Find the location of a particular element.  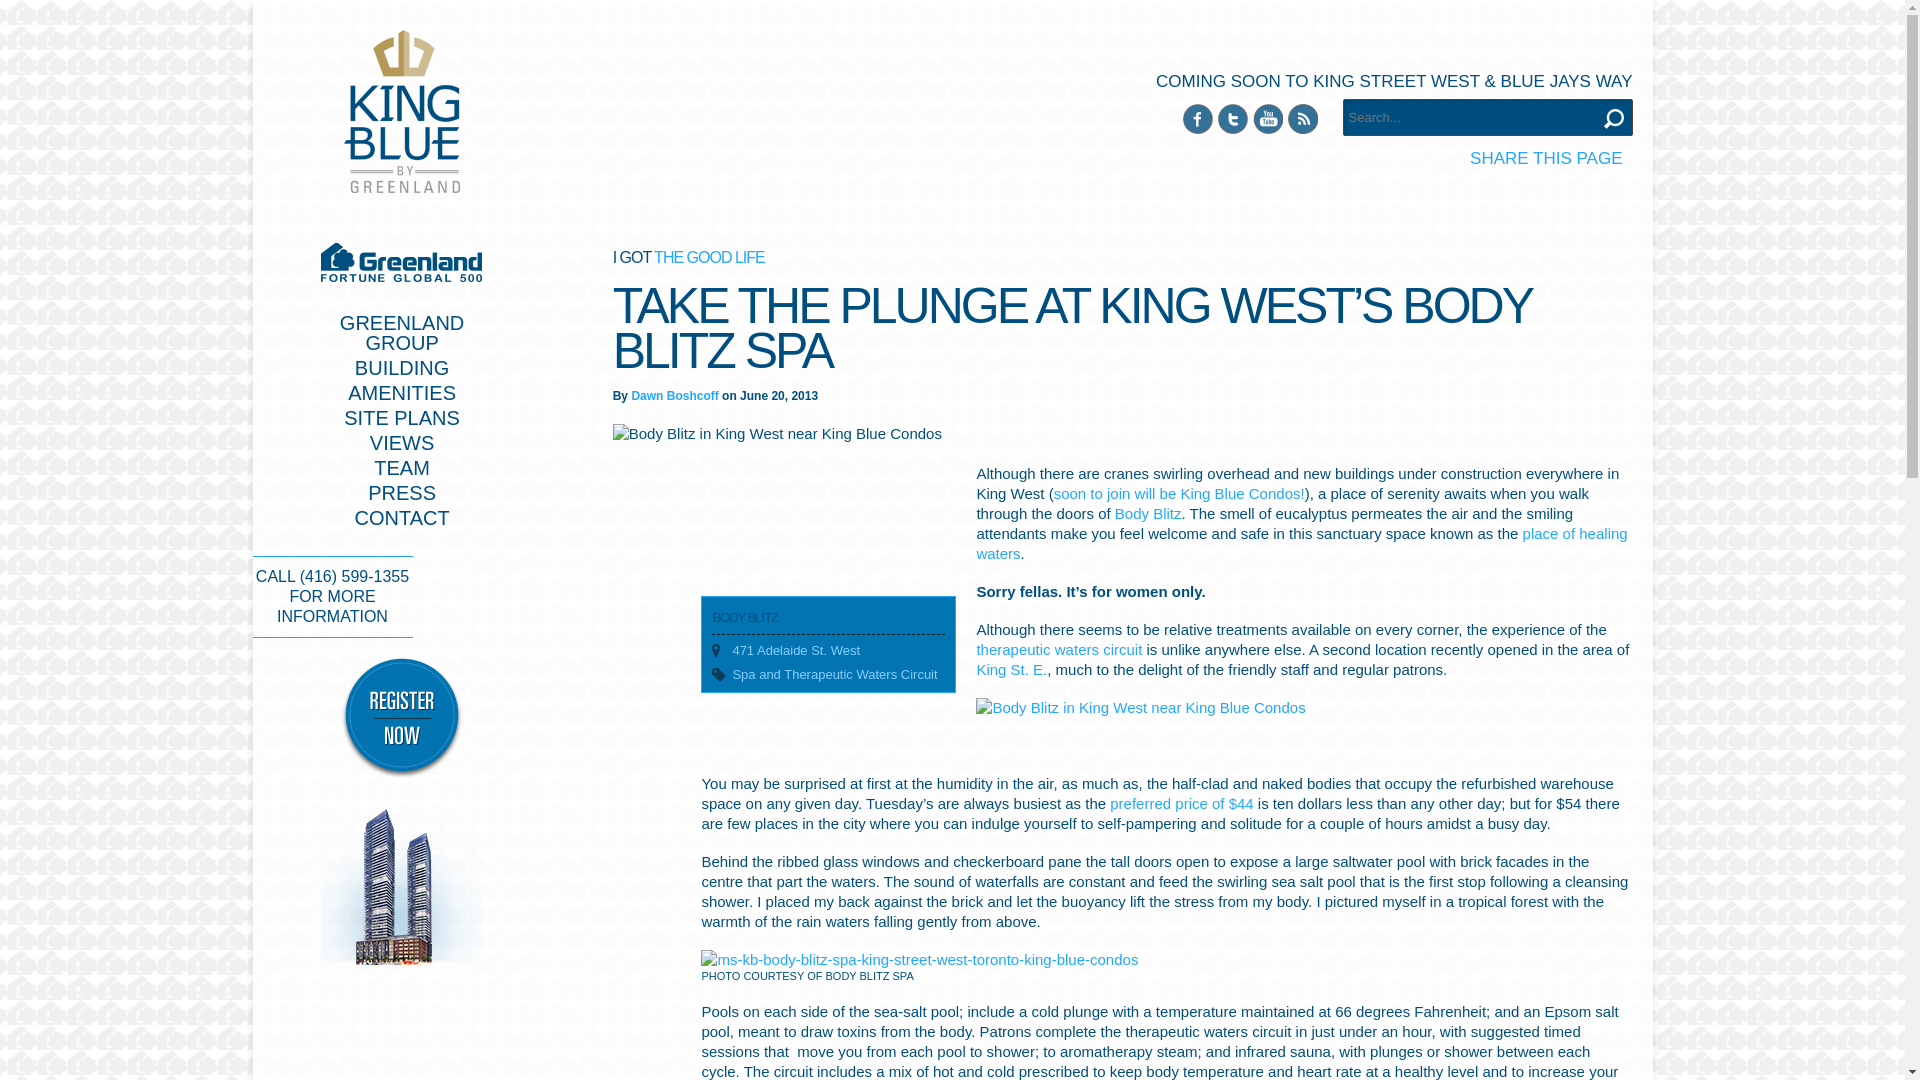

search is located at coordinates (1614, 118).